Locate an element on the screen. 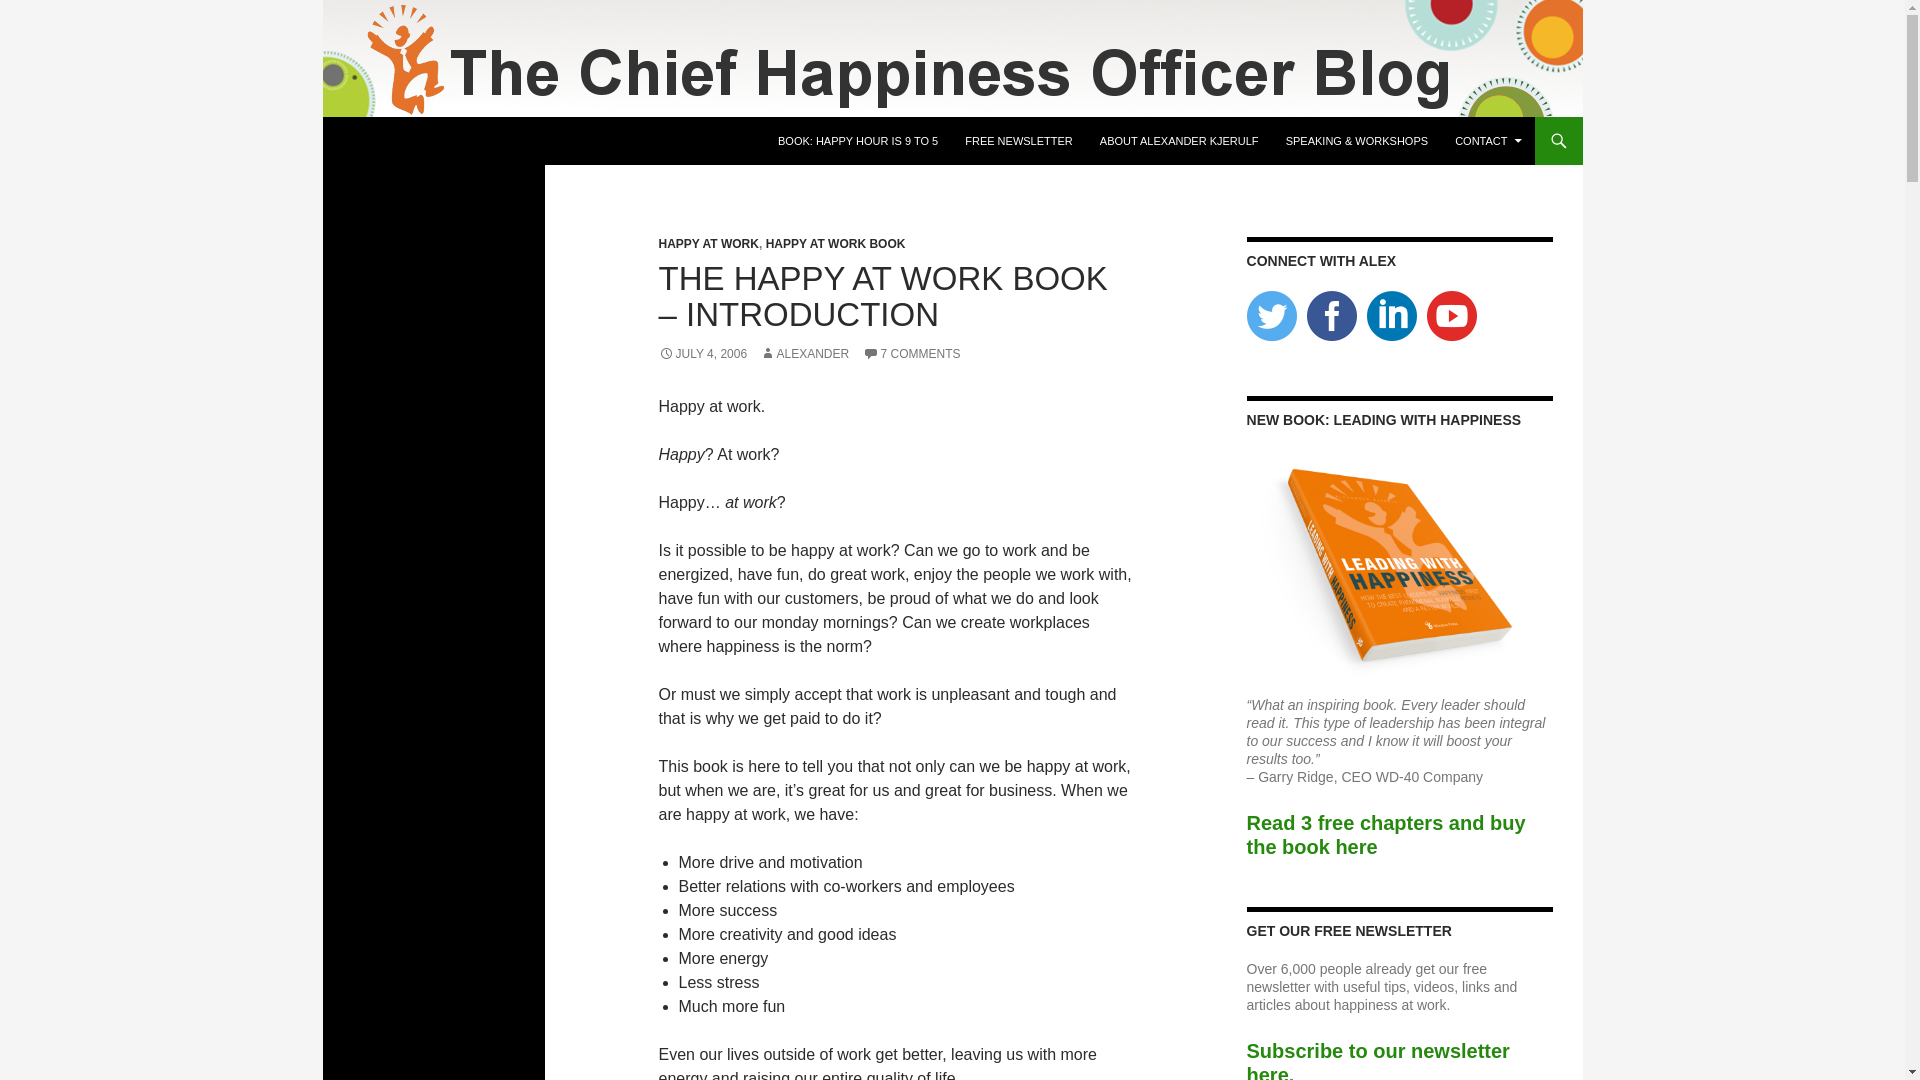 The image size is (1920, 1080). ABOUT ALEXANDER KJERULF is located at coordinates (1180, 140).